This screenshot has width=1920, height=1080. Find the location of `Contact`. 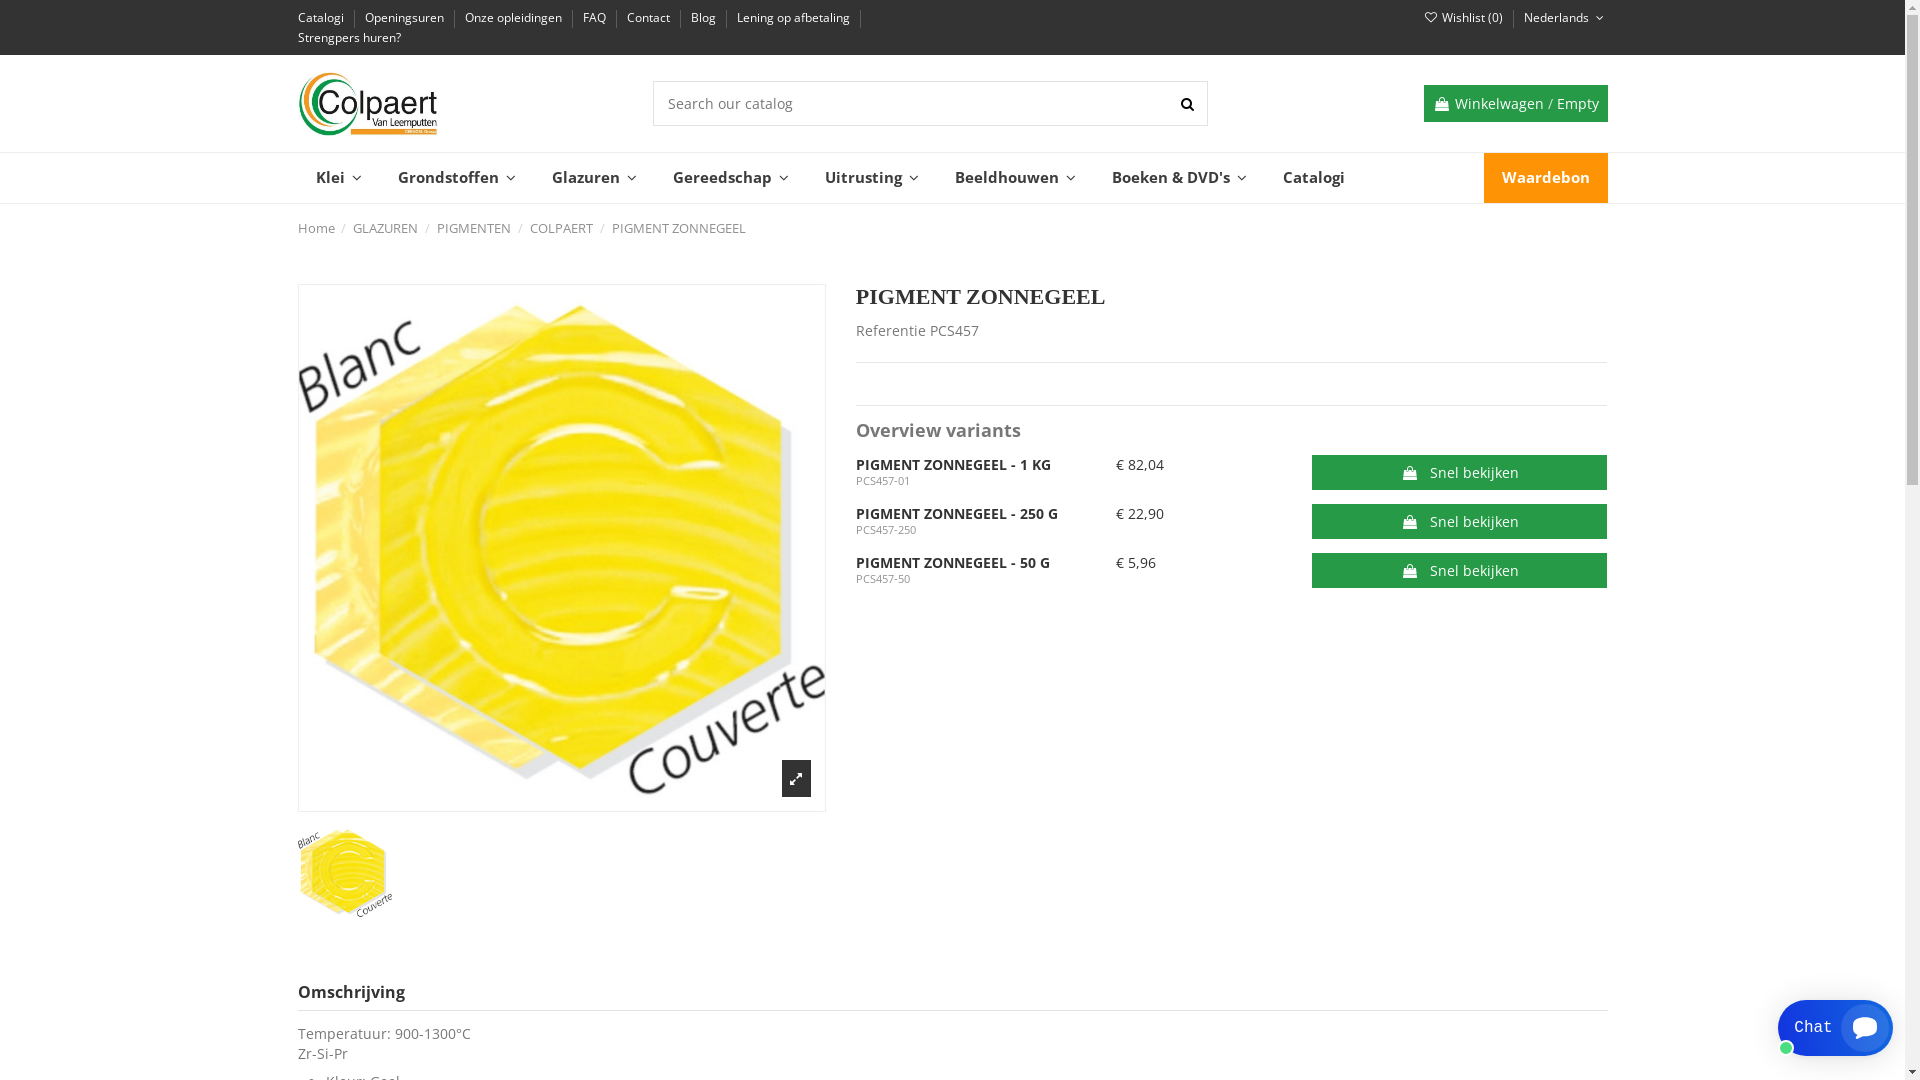

Contact is located at coordinates (649, 18).